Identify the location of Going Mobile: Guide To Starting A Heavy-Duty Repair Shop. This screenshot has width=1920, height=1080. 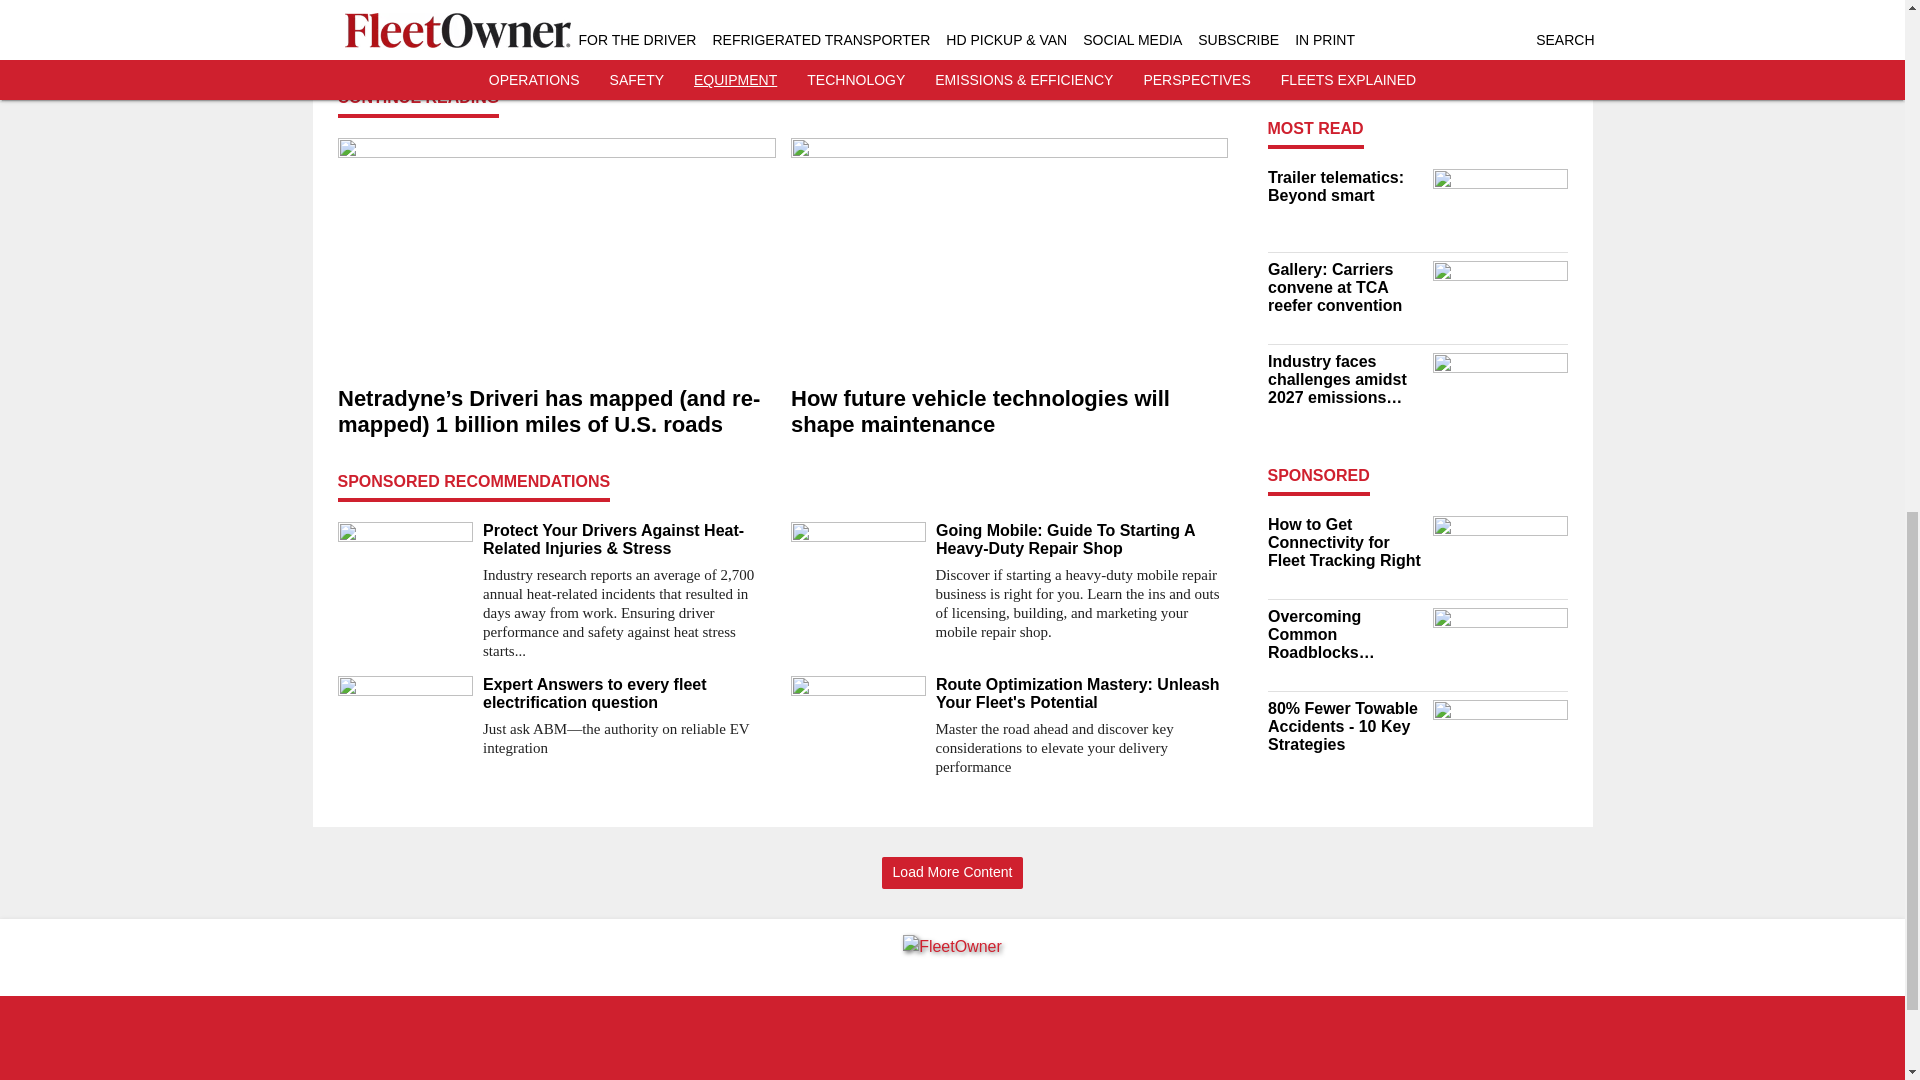
(1082, 540).